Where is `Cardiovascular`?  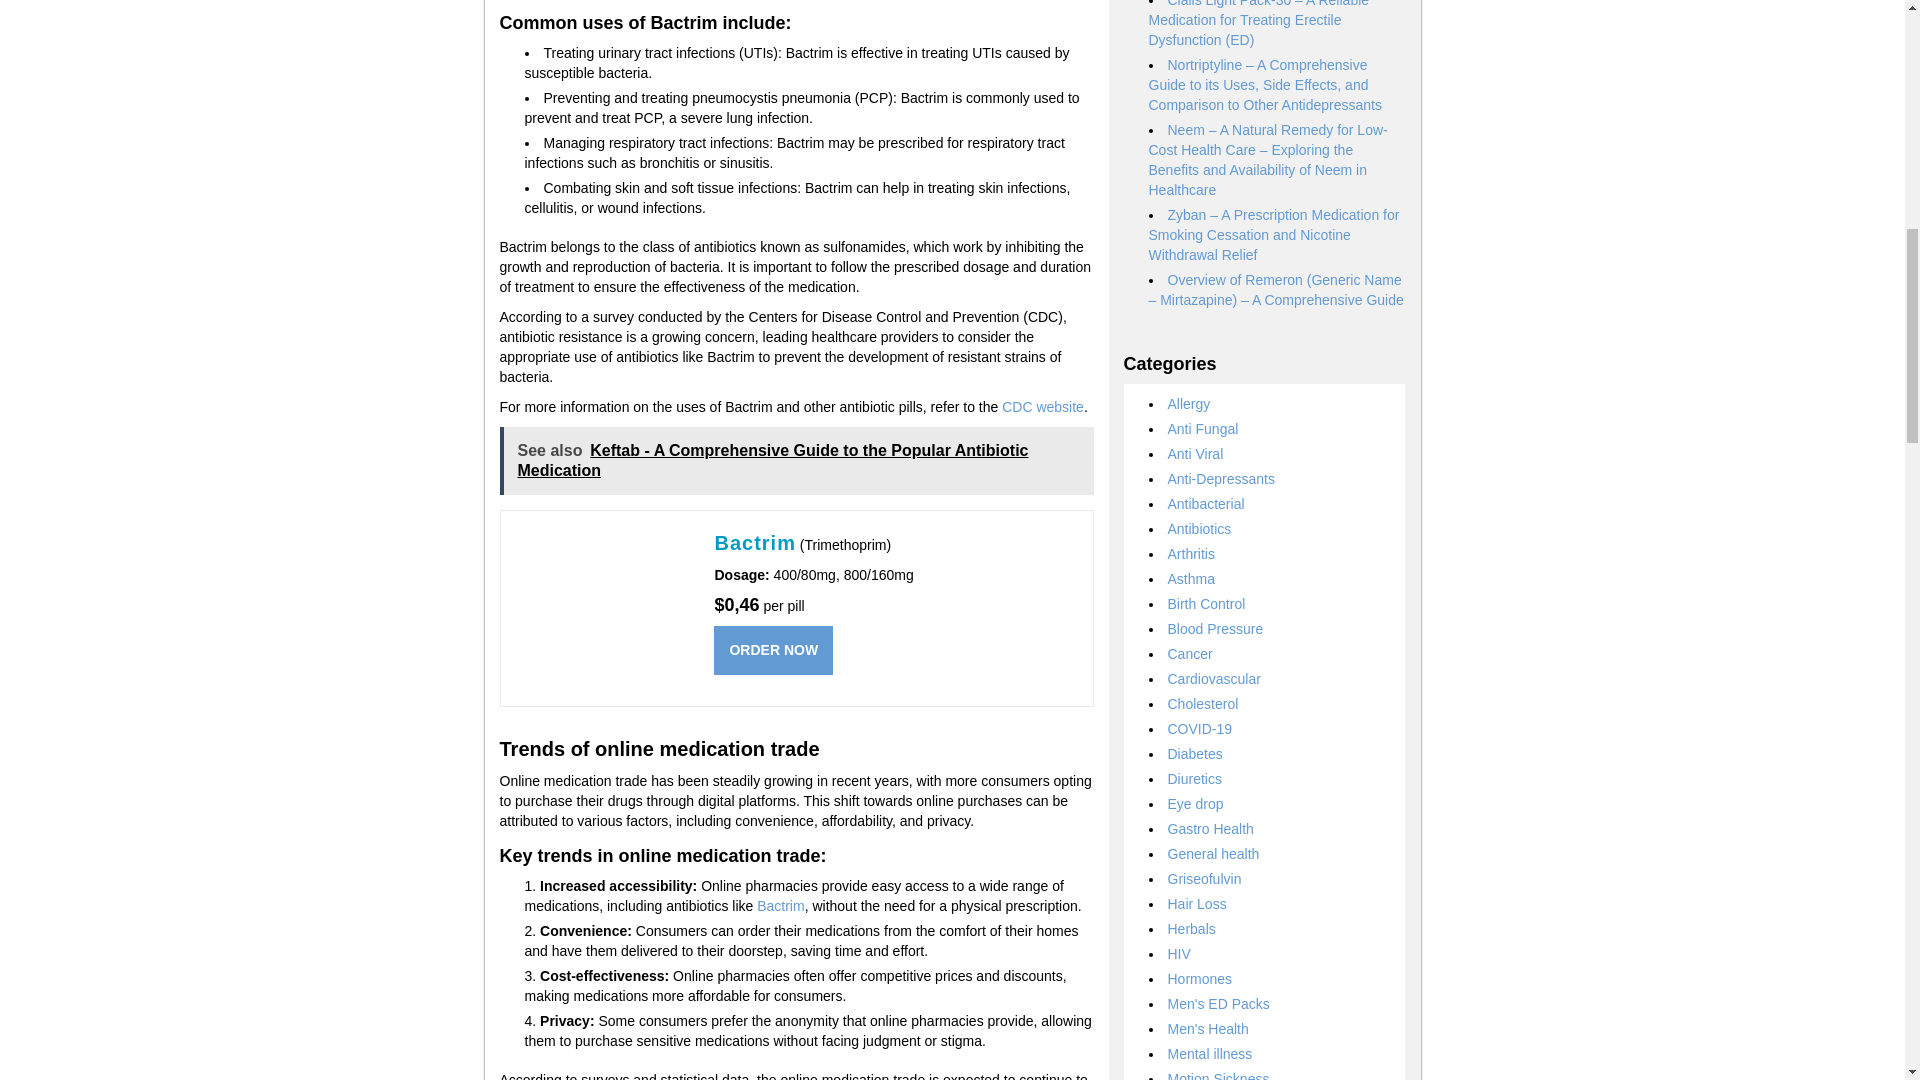
Cardiovascular is located at coordinates (1214, 678).